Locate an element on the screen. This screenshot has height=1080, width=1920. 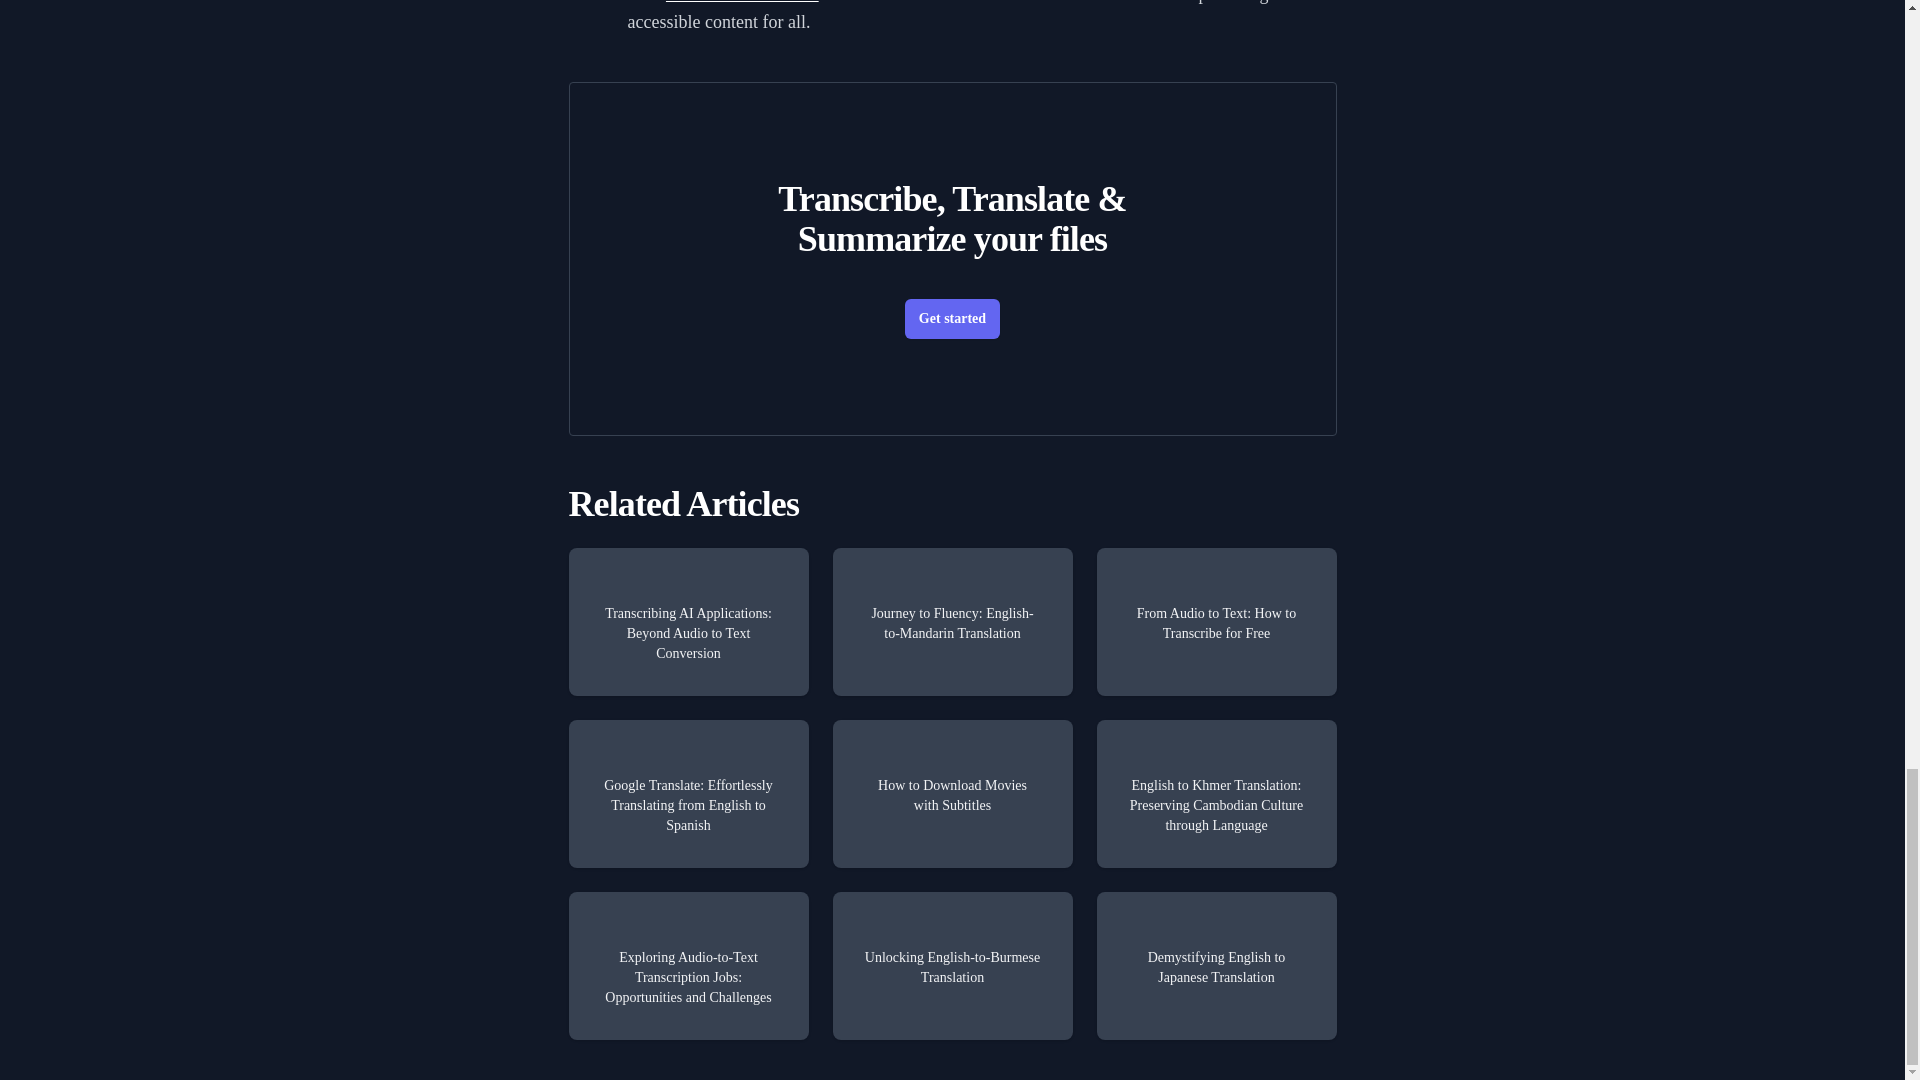
From Audio to Text: How to Transcribe for Free is located at coordinates (1216, 621).